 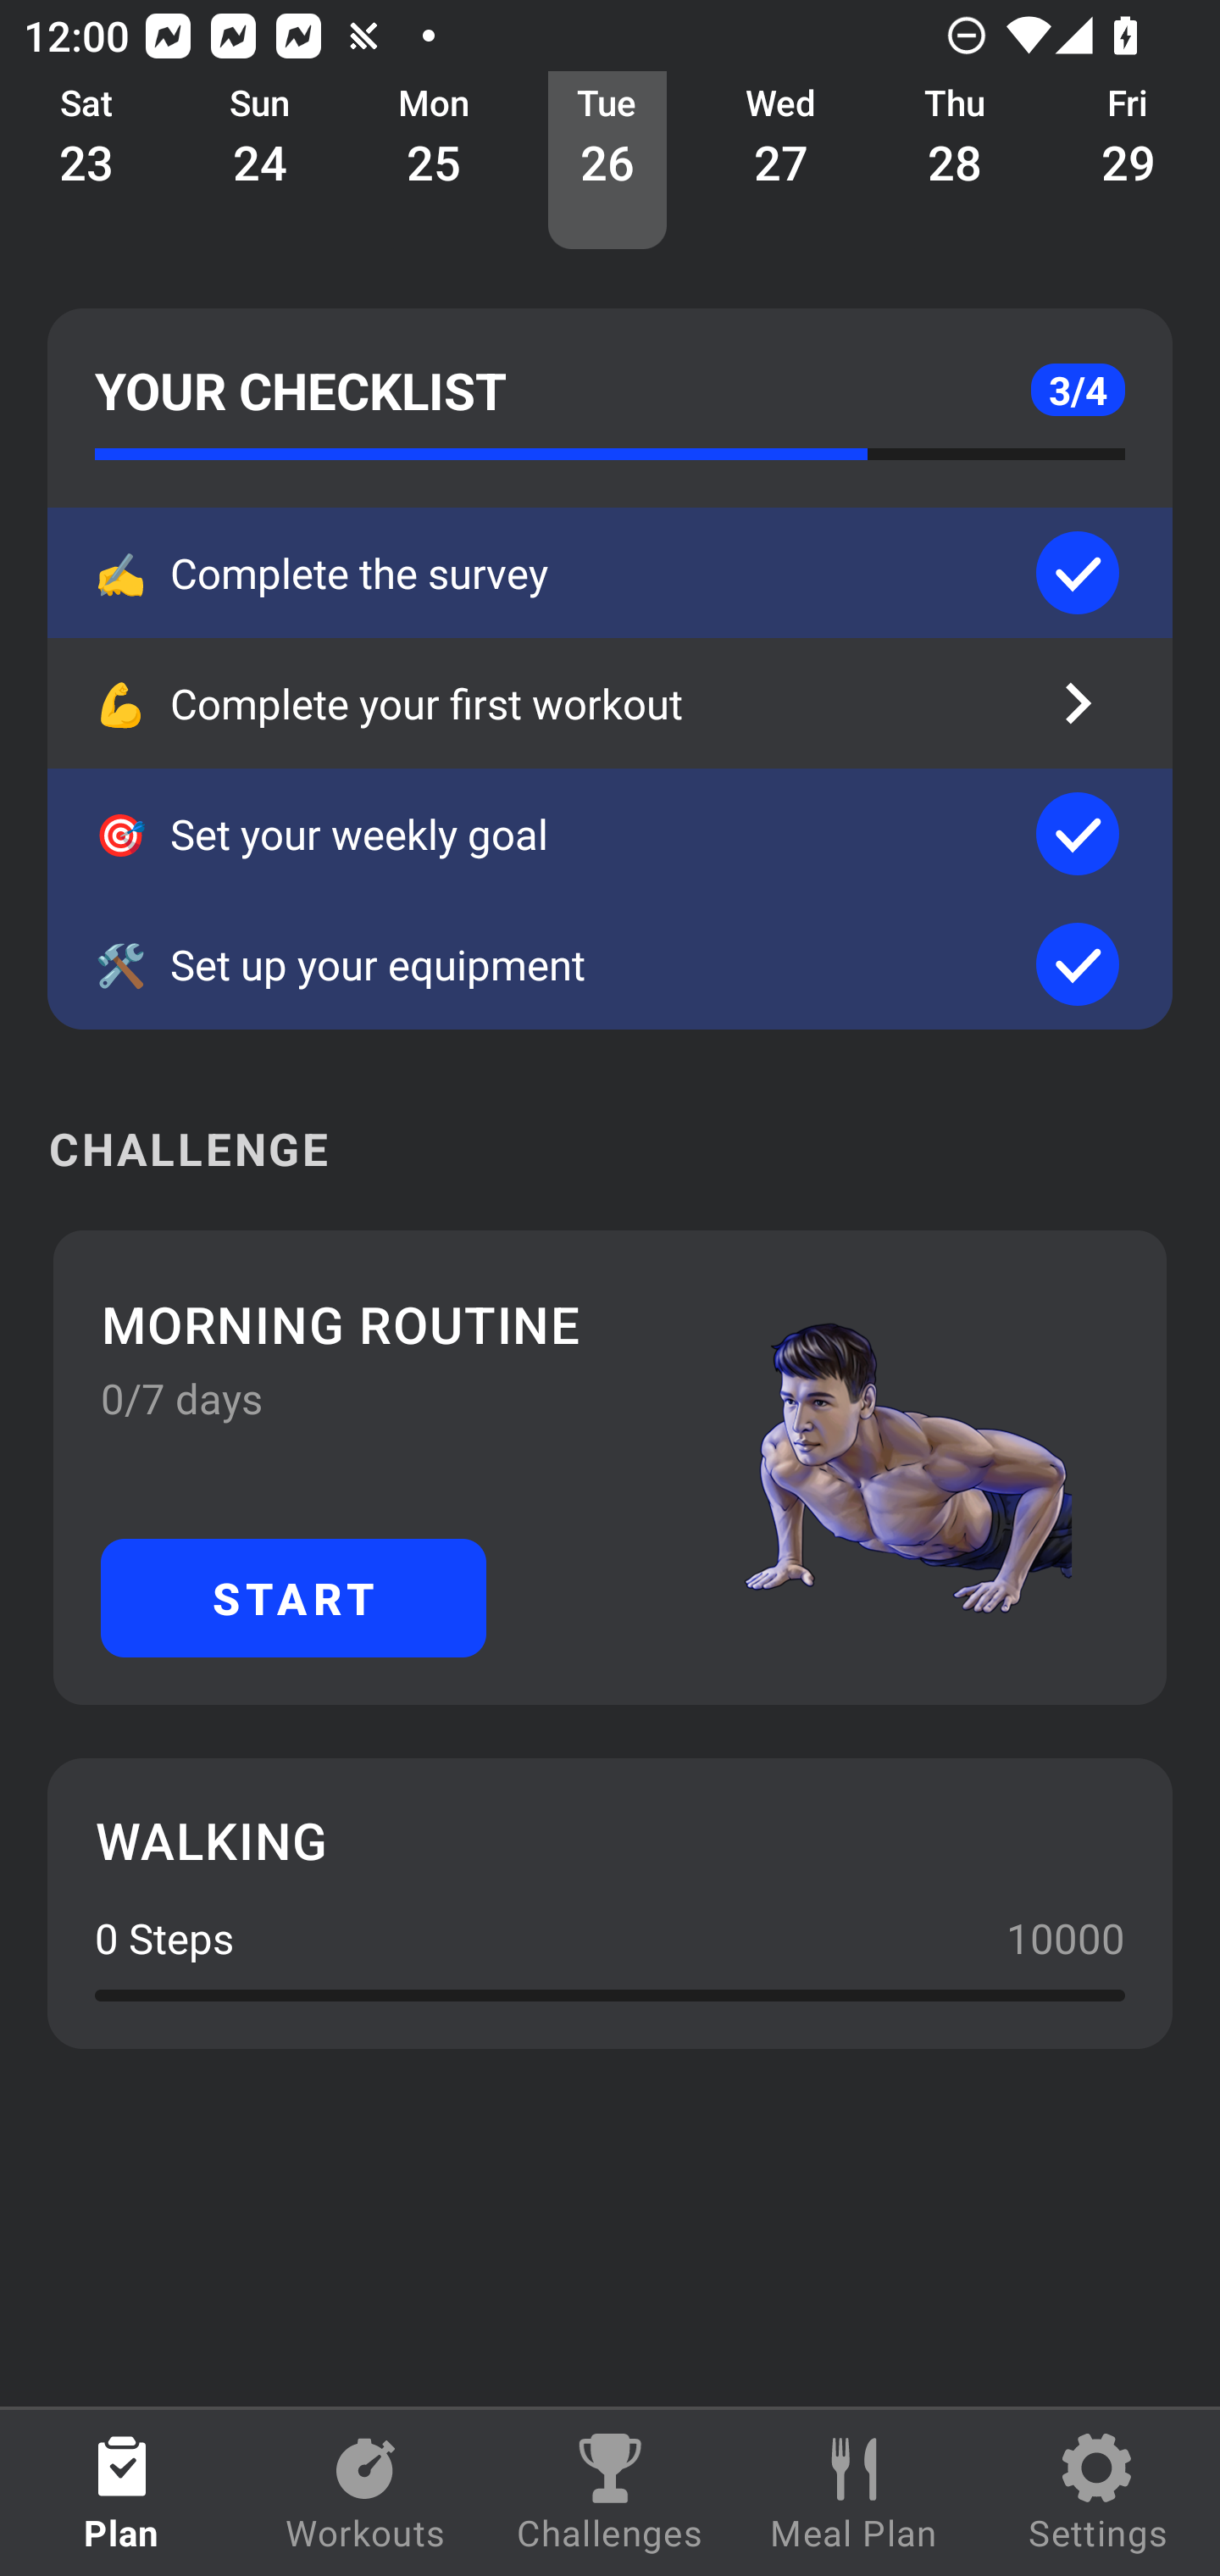 I want to click on Fri 29, so click(x=1128, y=161).